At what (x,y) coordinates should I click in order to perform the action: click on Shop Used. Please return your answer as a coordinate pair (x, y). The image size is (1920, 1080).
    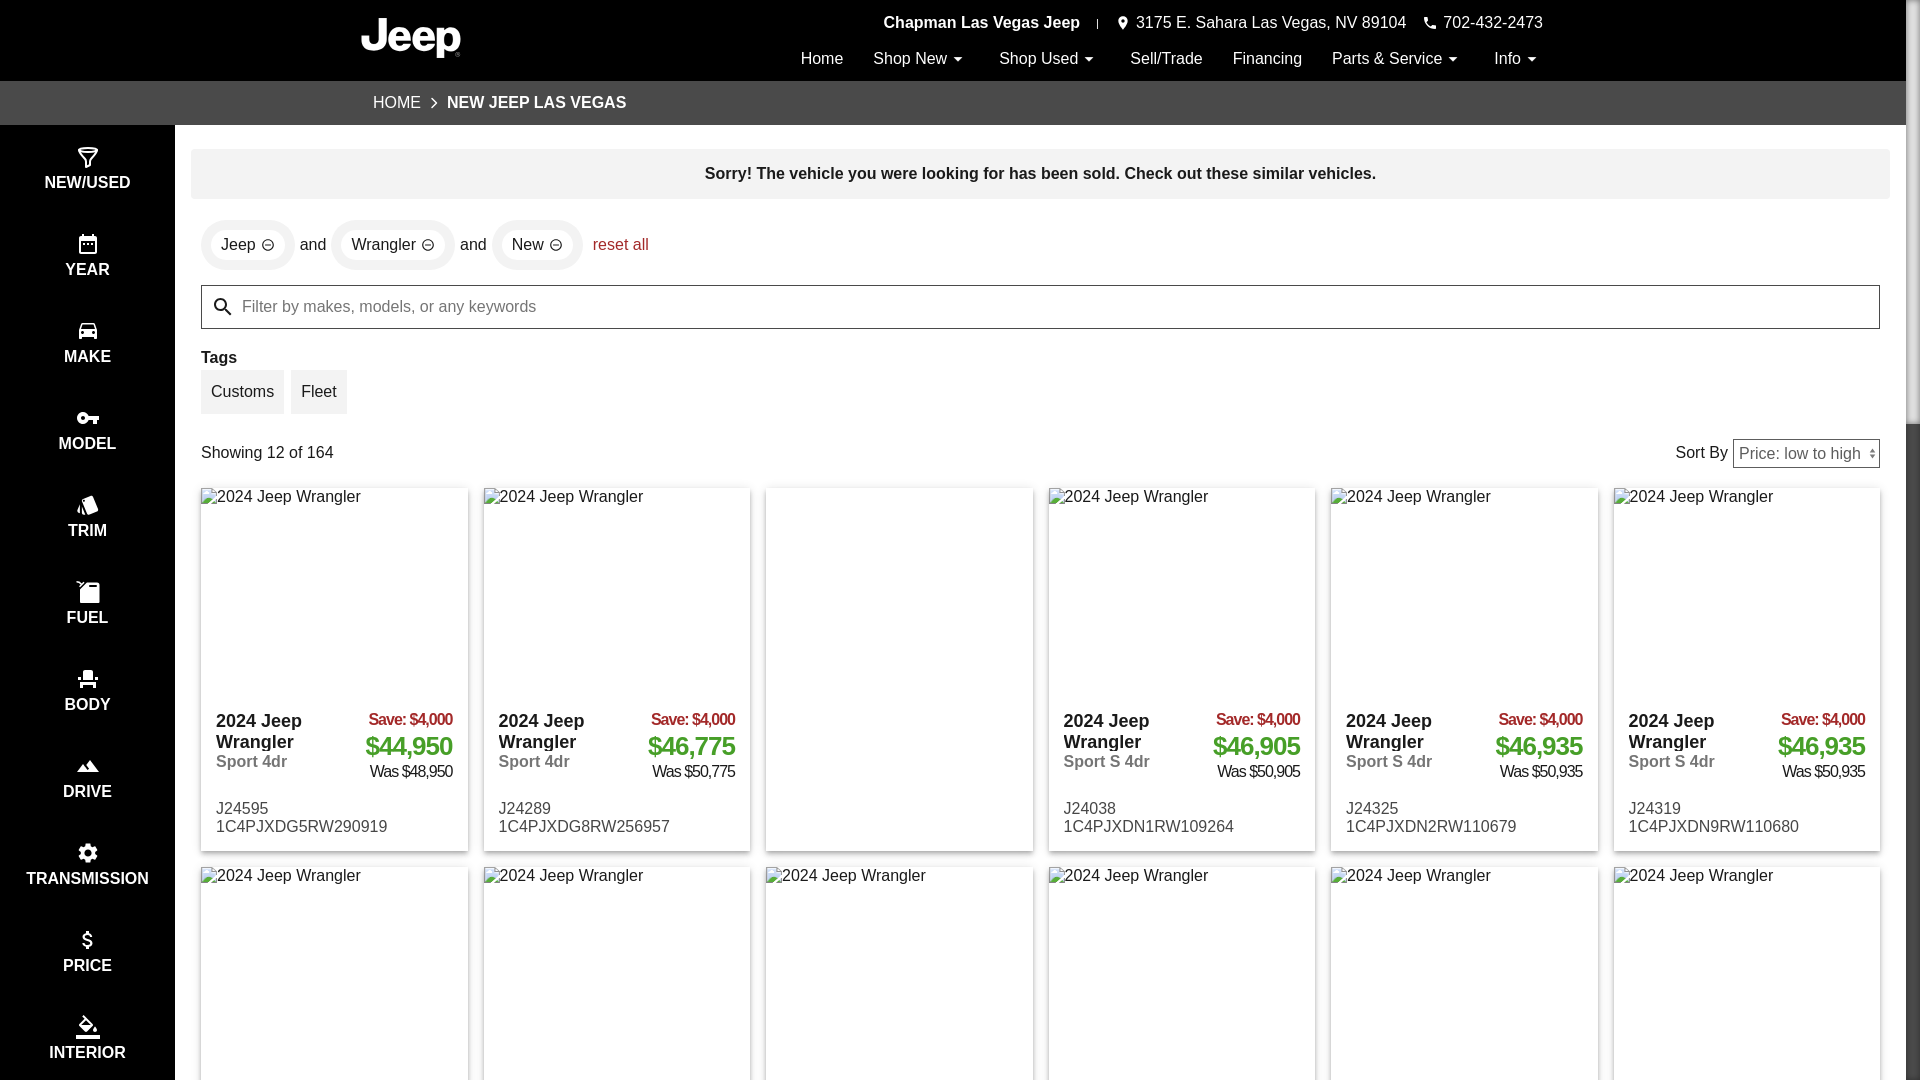
    Looking at the image, I should click on (1049, 58).